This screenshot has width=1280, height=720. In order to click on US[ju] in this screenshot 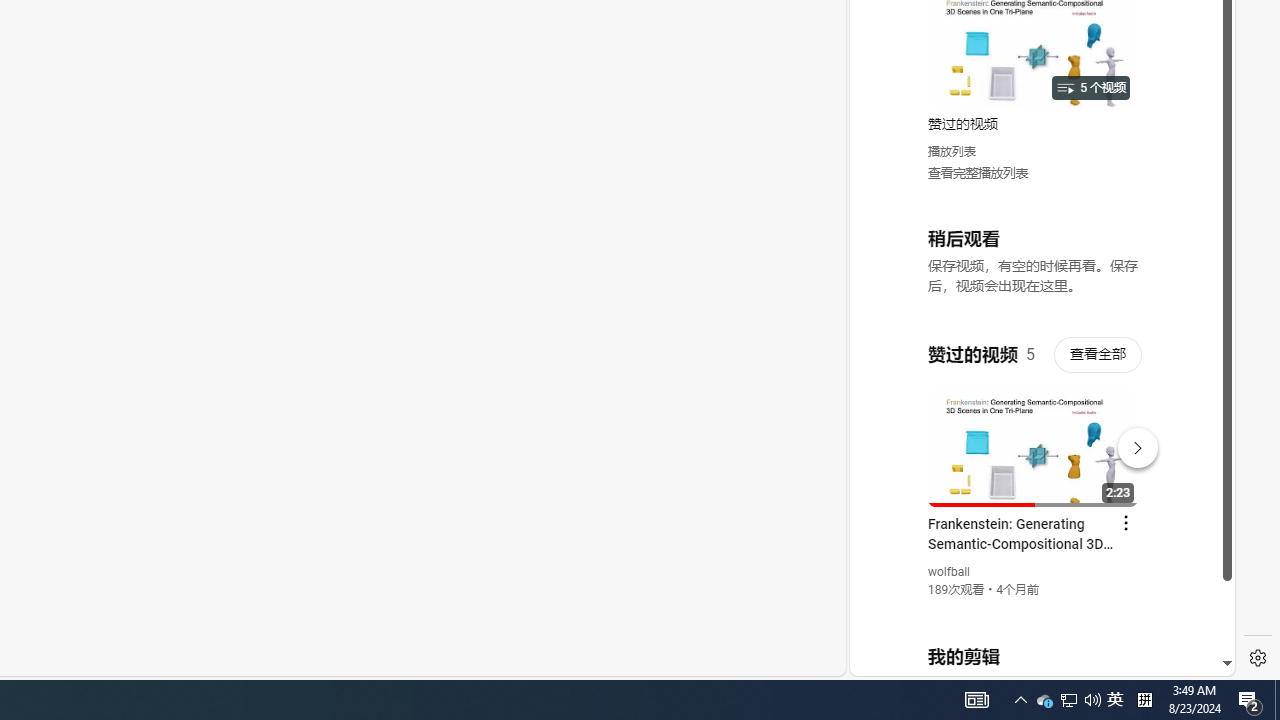, I will do `click(918, 660)`.